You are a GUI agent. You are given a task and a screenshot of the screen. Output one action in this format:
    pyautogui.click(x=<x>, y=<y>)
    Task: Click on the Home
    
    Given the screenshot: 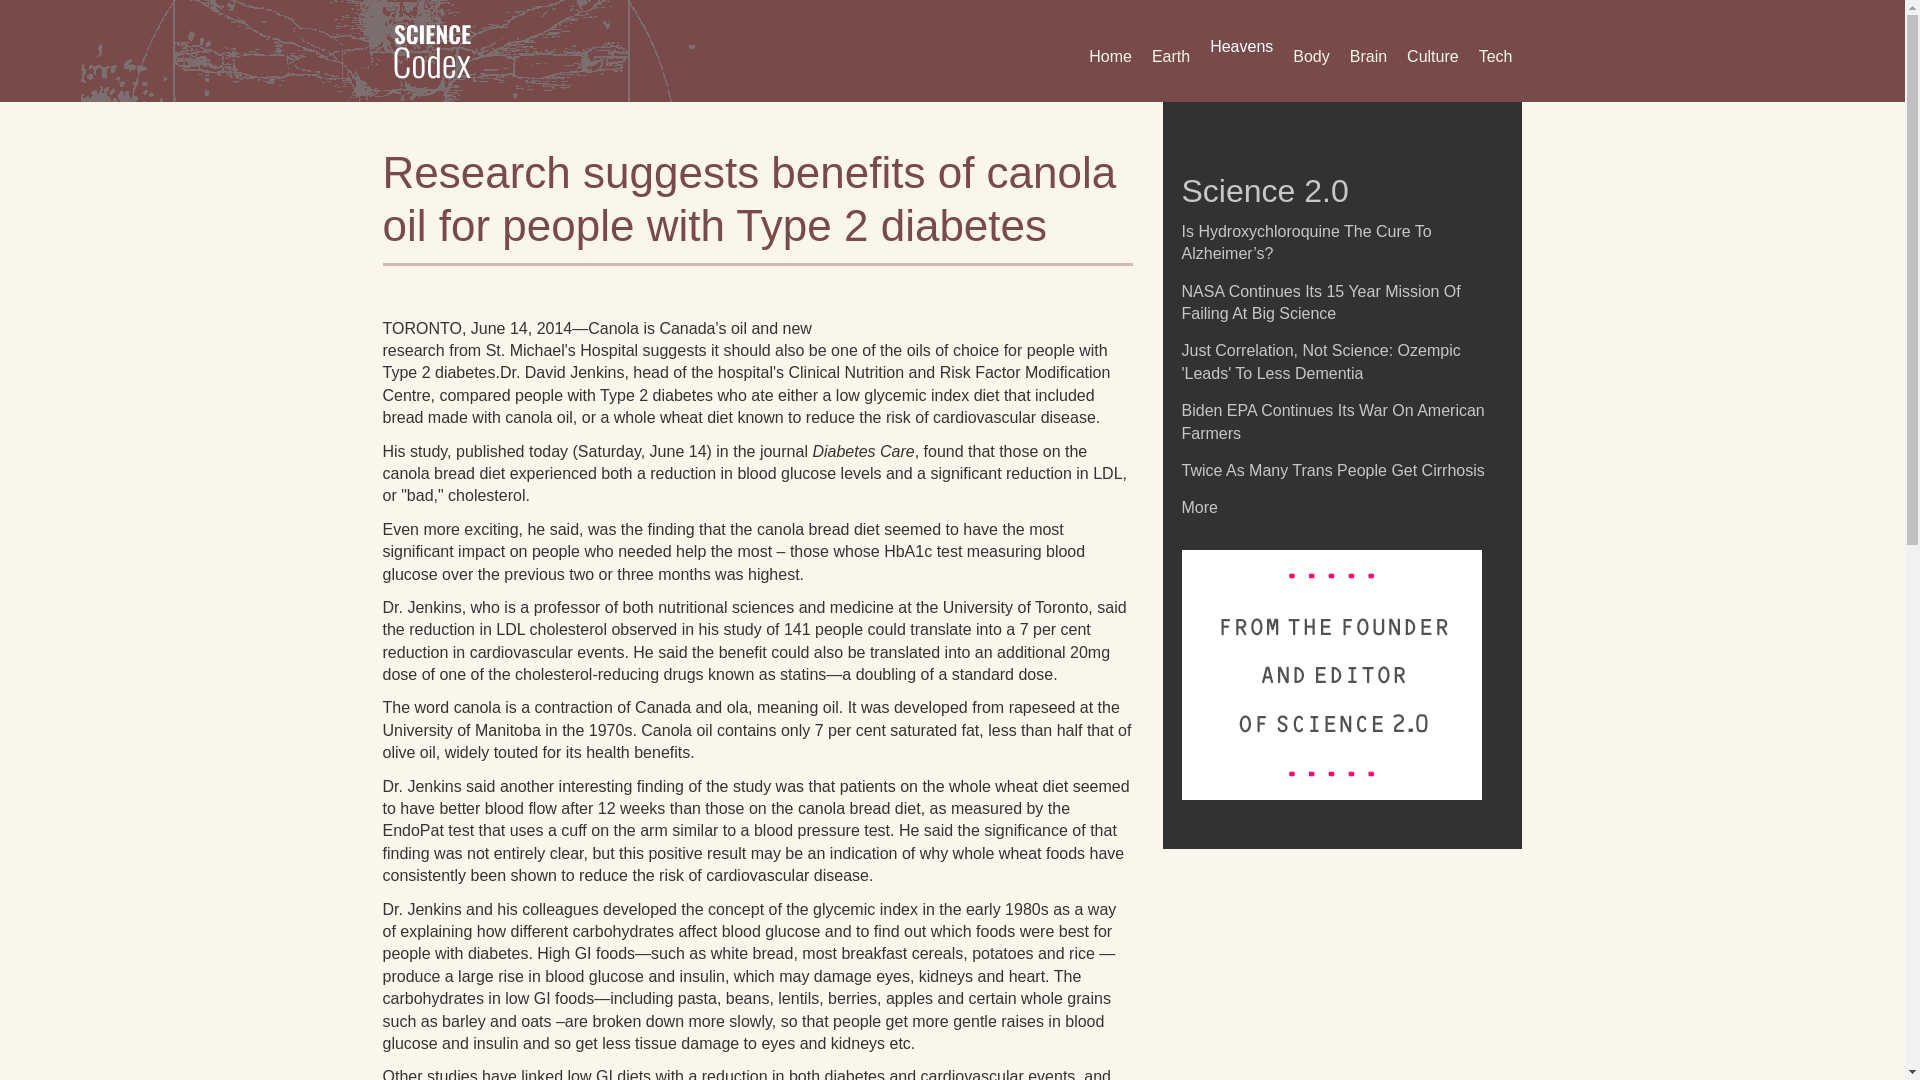 What is the action you would take?
    pyautogui.click(x=1110, y=56)
    